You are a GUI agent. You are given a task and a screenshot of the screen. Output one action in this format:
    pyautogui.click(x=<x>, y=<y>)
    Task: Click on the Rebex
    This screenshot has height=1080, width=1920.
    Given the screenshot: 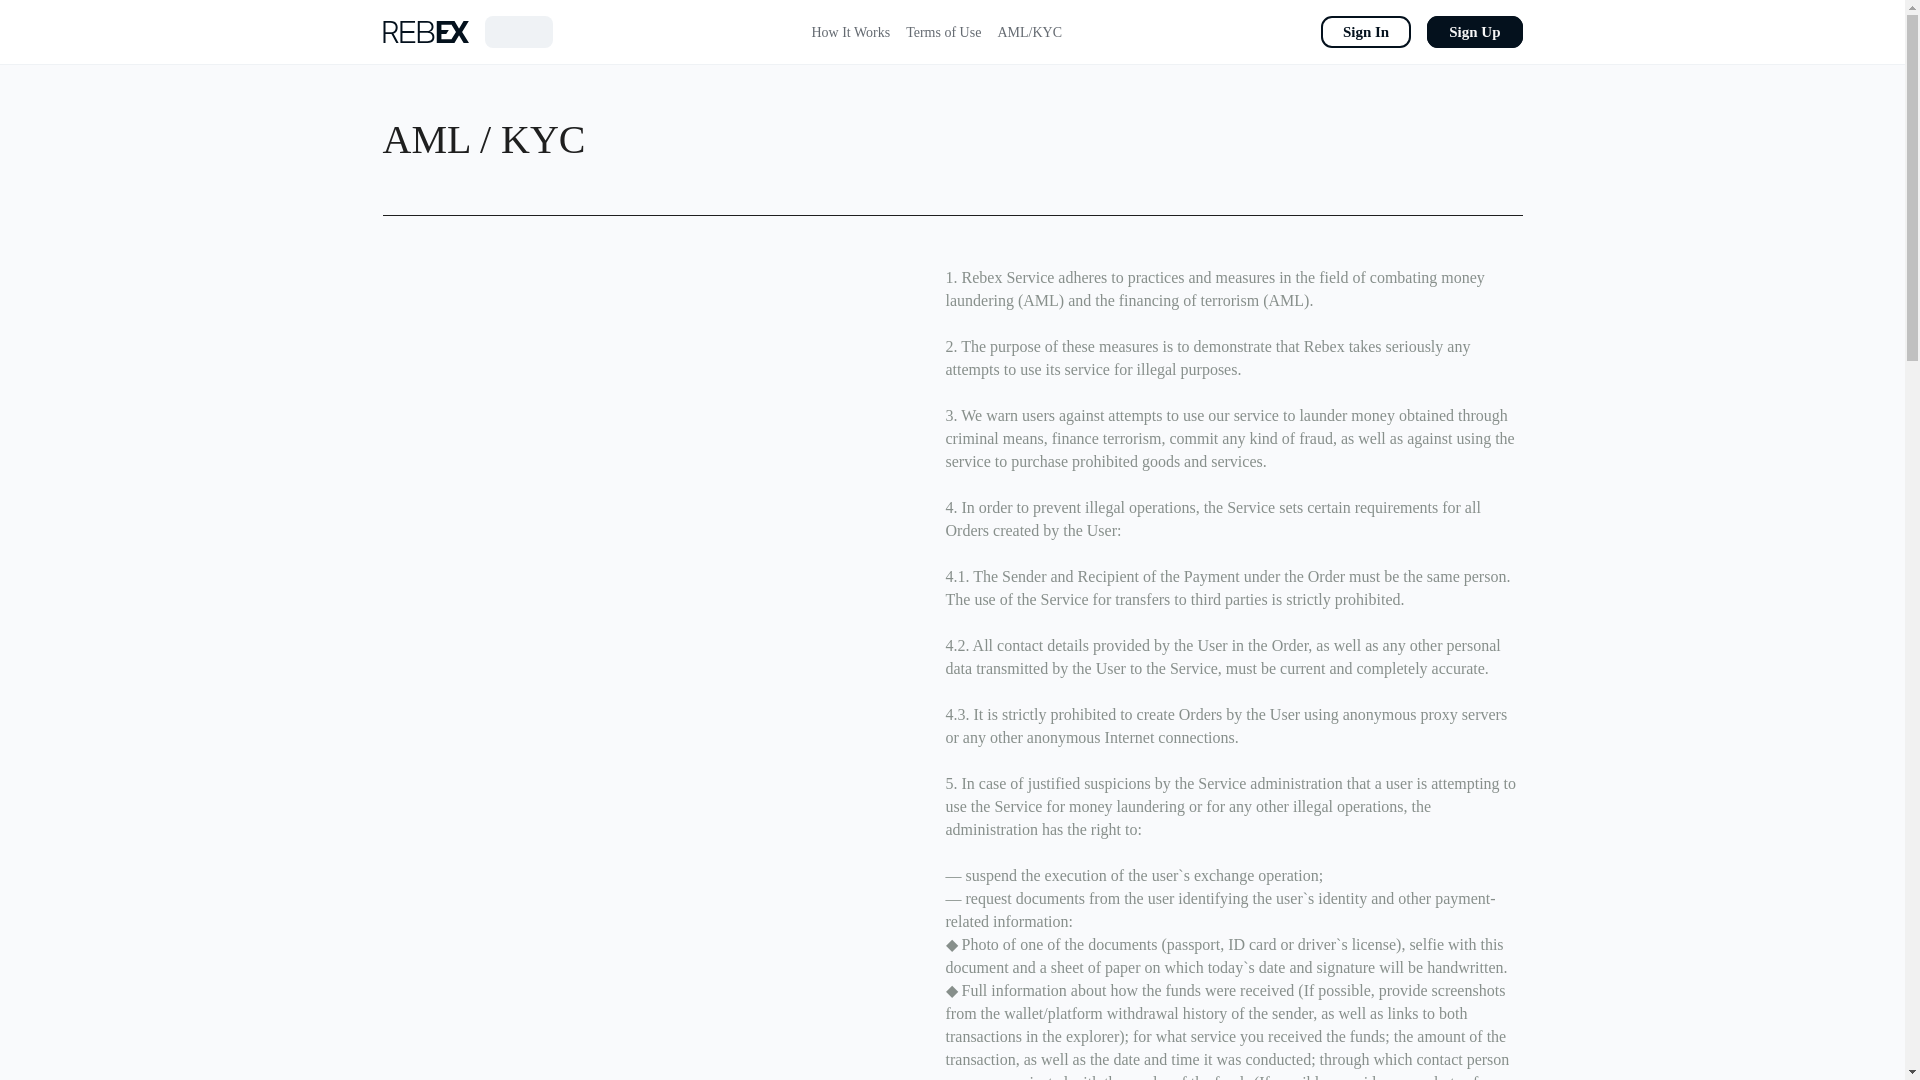 What is the action you would take?
    pyautogui.click(x=425, y=30)
    